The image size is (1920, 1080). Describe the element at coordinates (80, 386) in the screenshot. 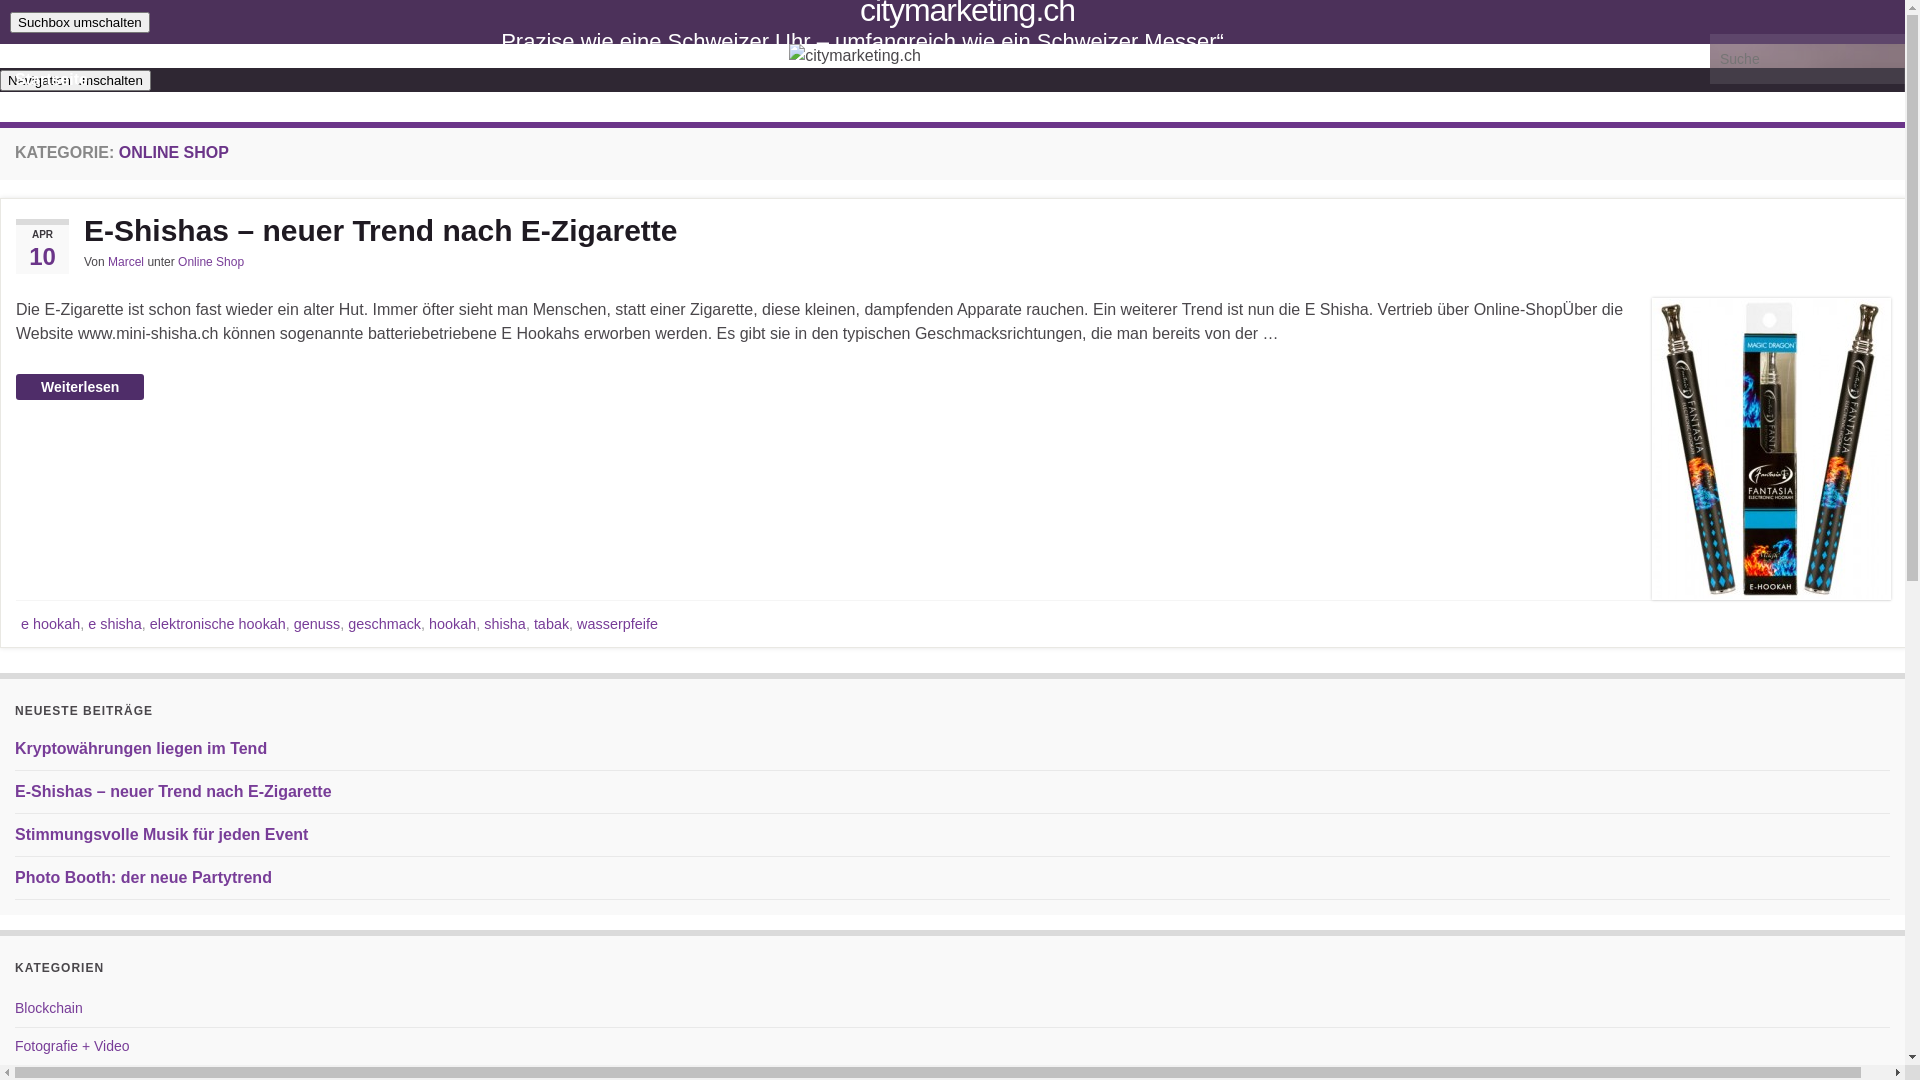

I see `Weiterlesen` at that location.